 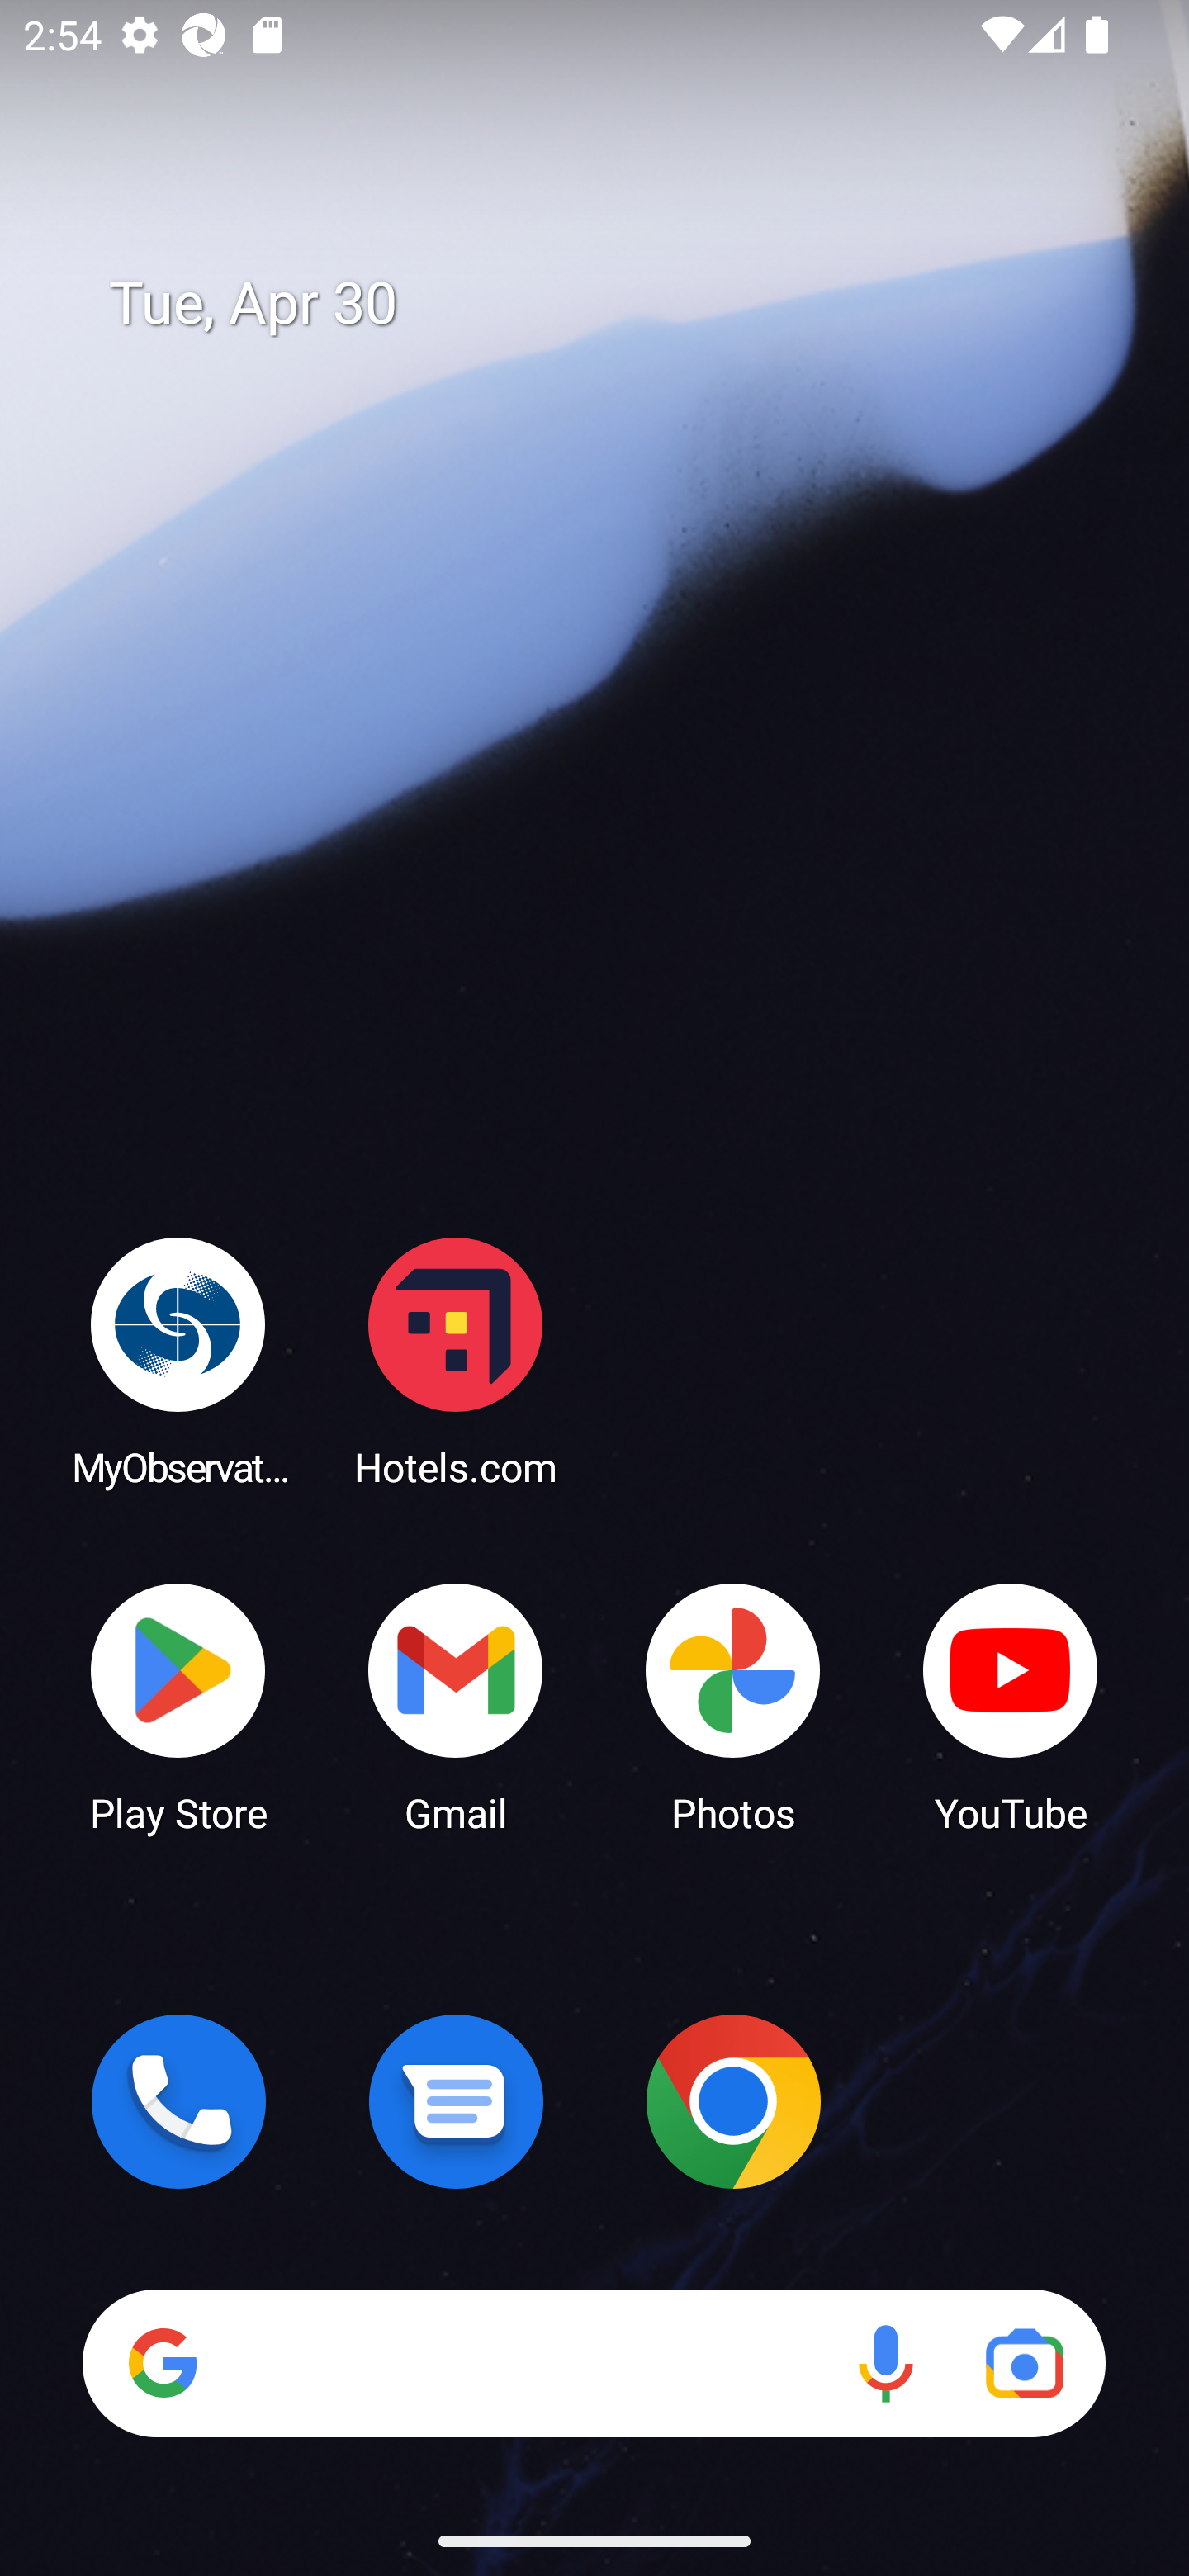 I want to click on Gmail, so click(x=456, y=1706).